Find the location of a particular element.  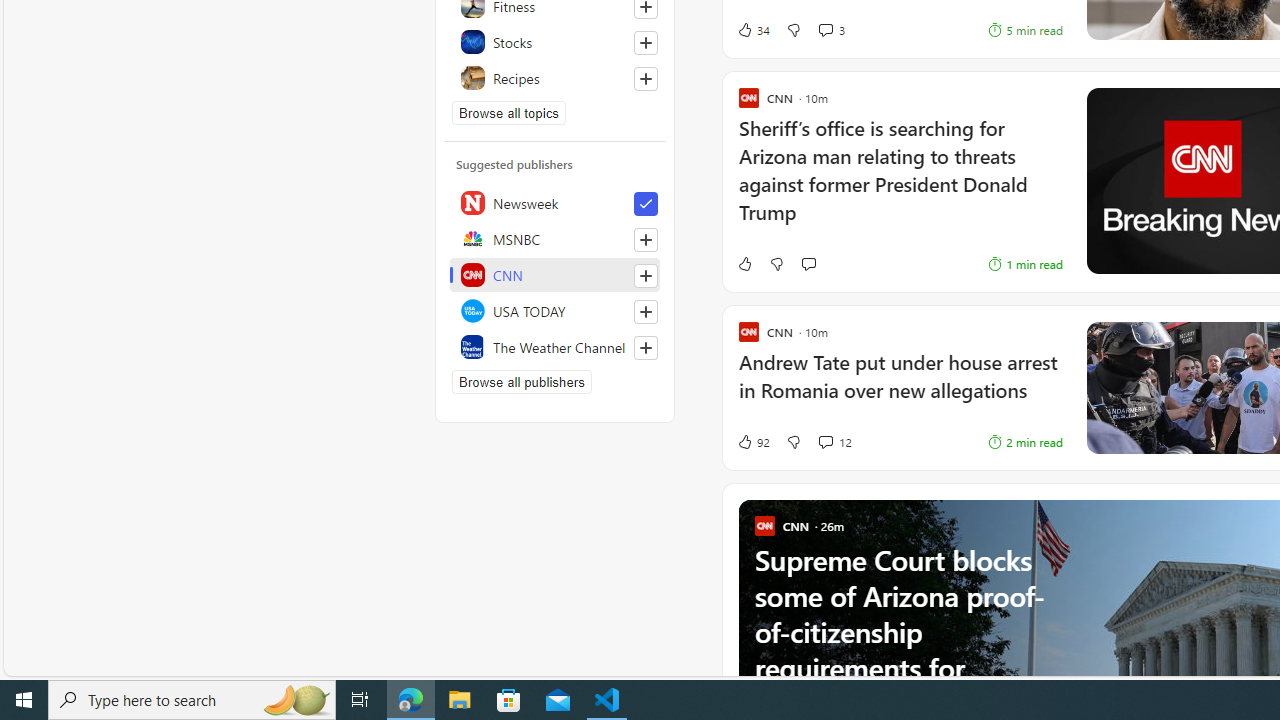

Browse all topics is located at coordinates (509, 112).